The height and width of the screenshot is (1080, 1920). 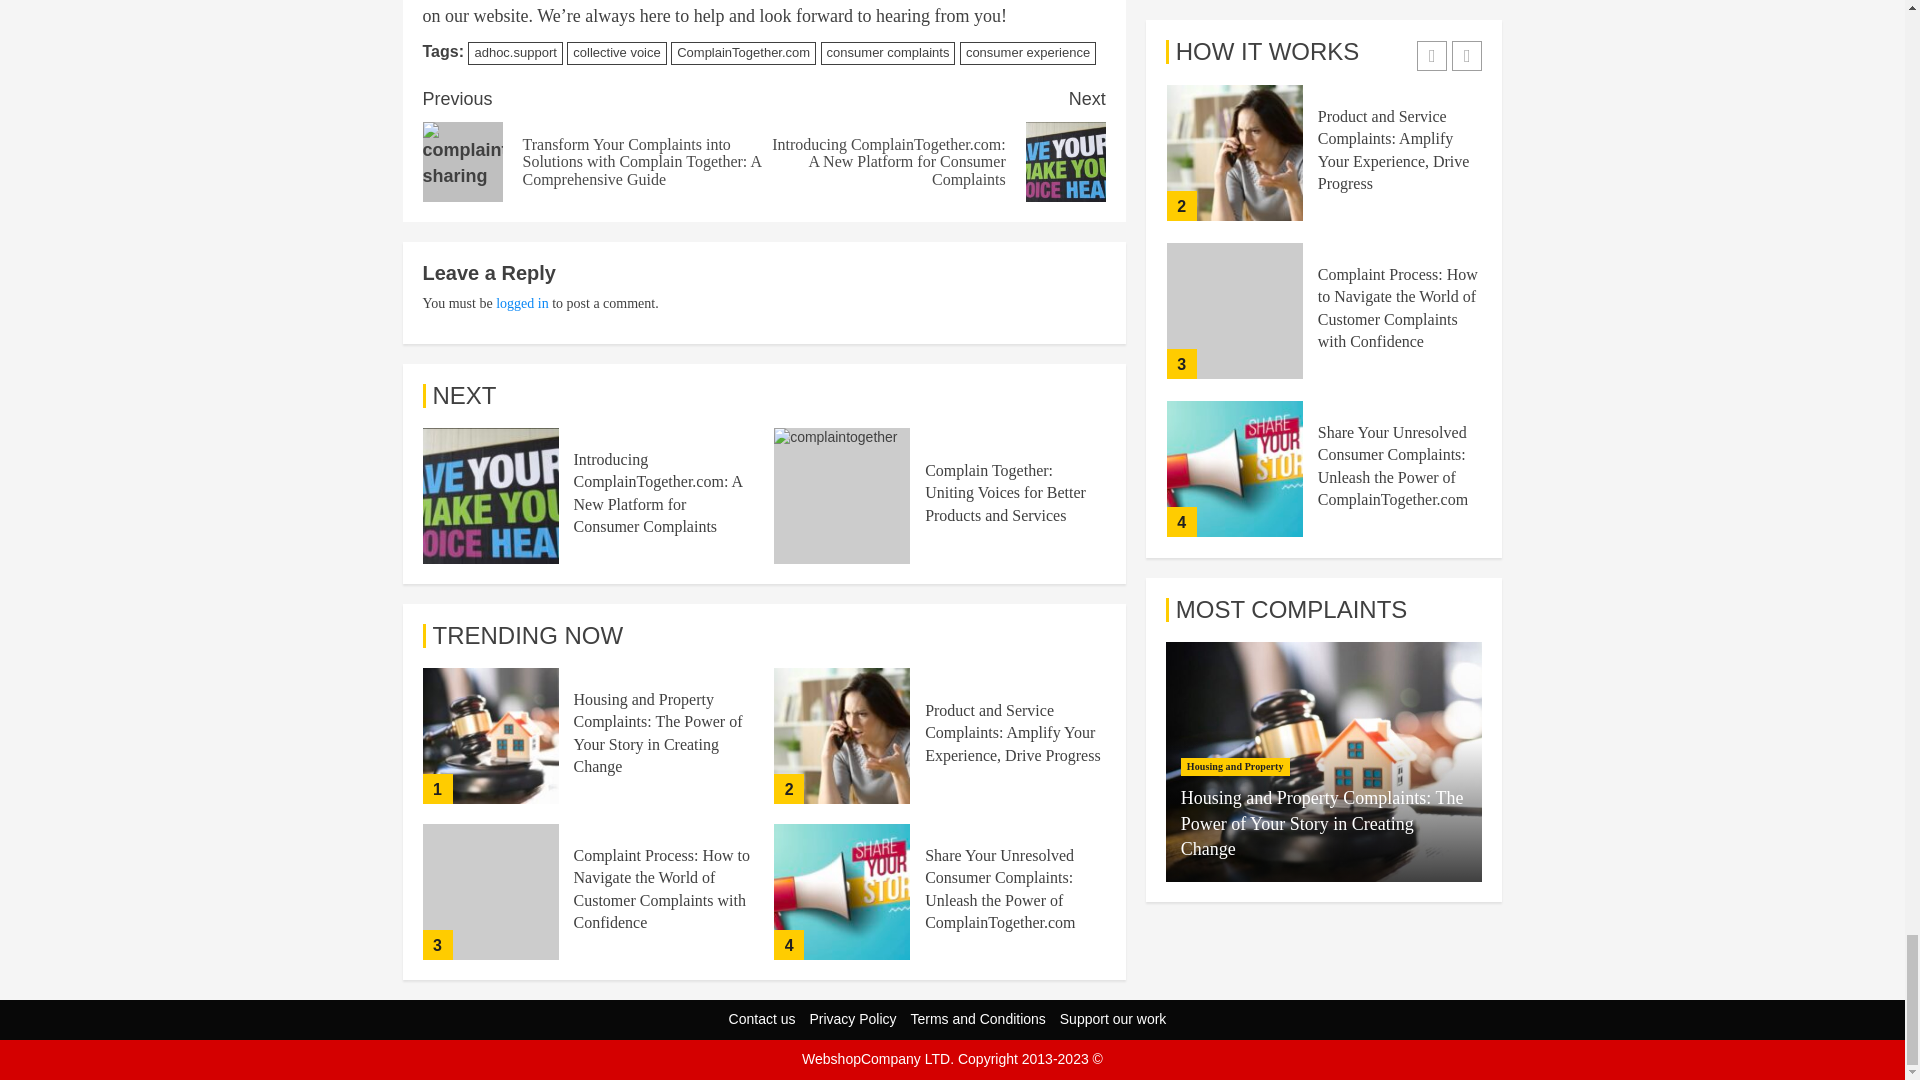 What do you see at coordinates (743, 53) in the screenshot?
I see `ComplainTogether.com` at bounding box center [743, 53].